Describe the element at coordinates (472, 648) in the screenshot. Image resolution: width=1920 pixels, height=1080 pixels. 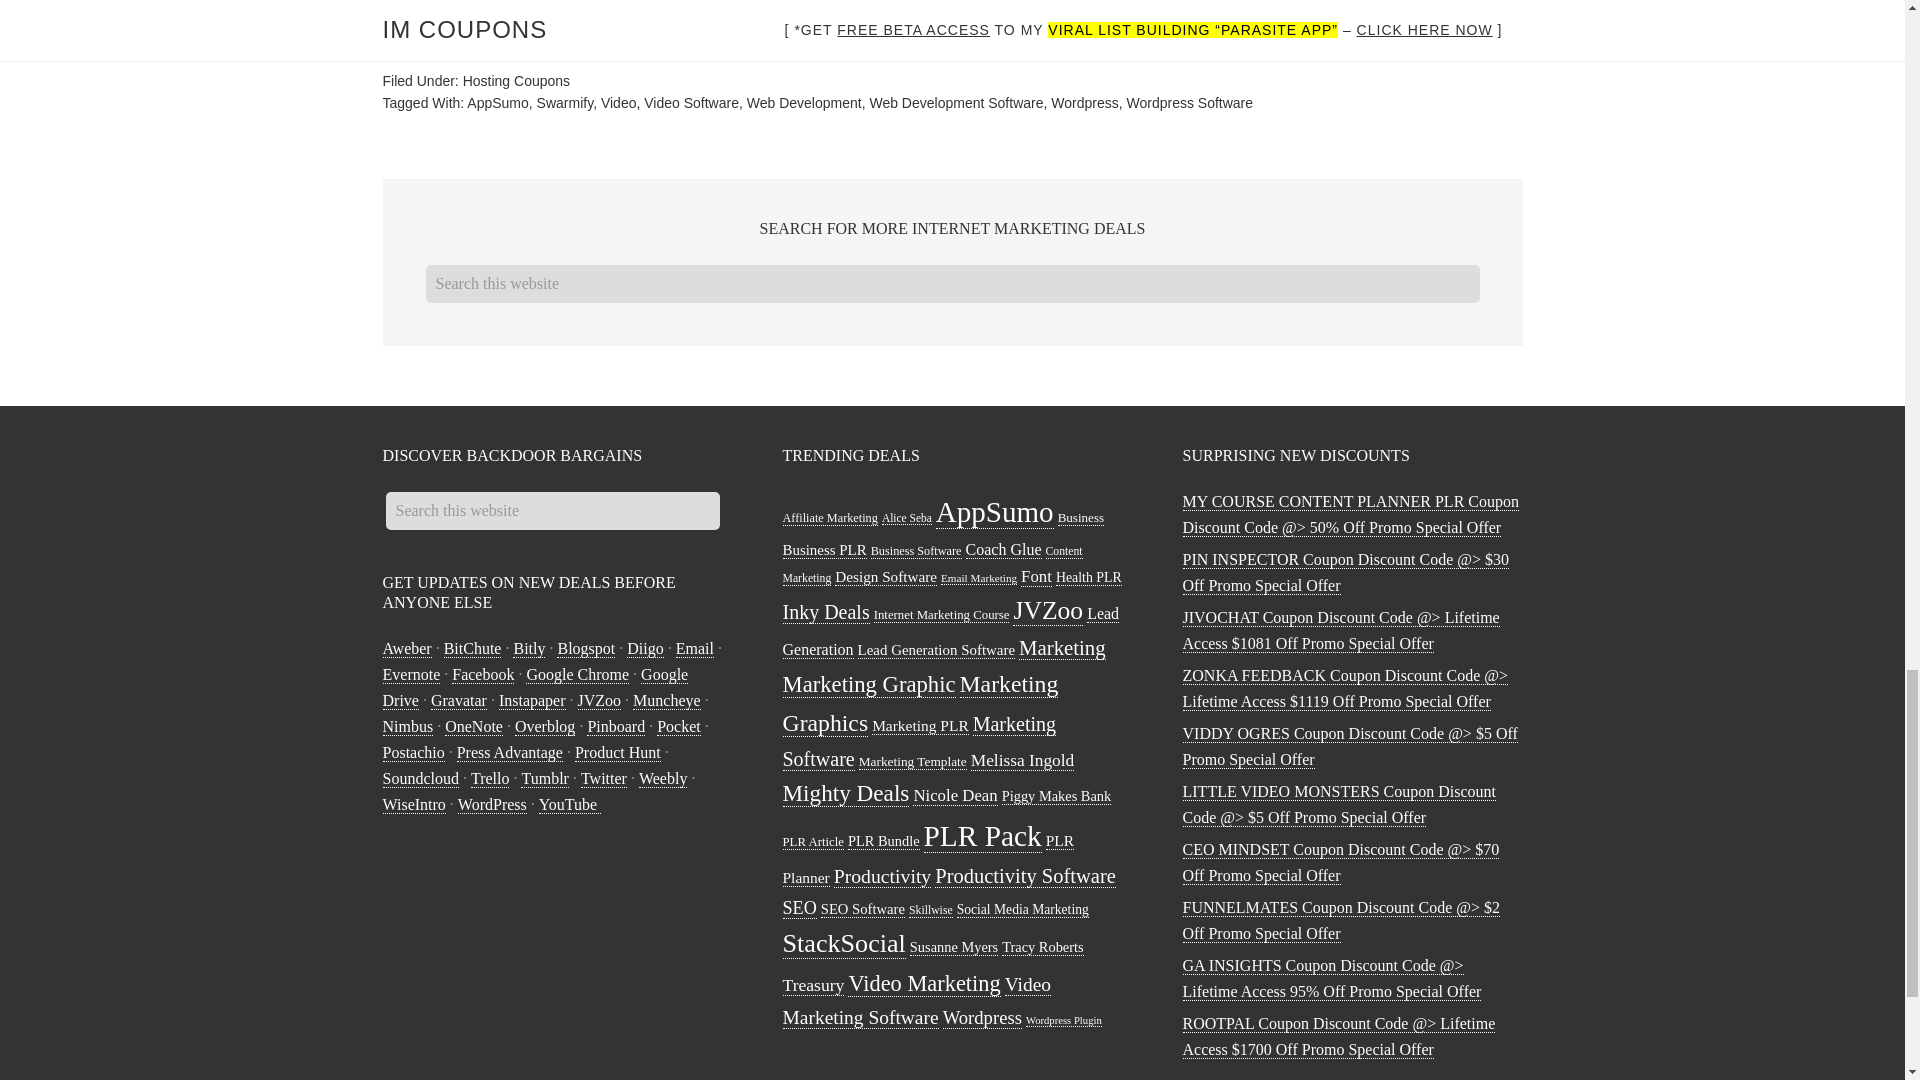
I see `BitChute` at that location.